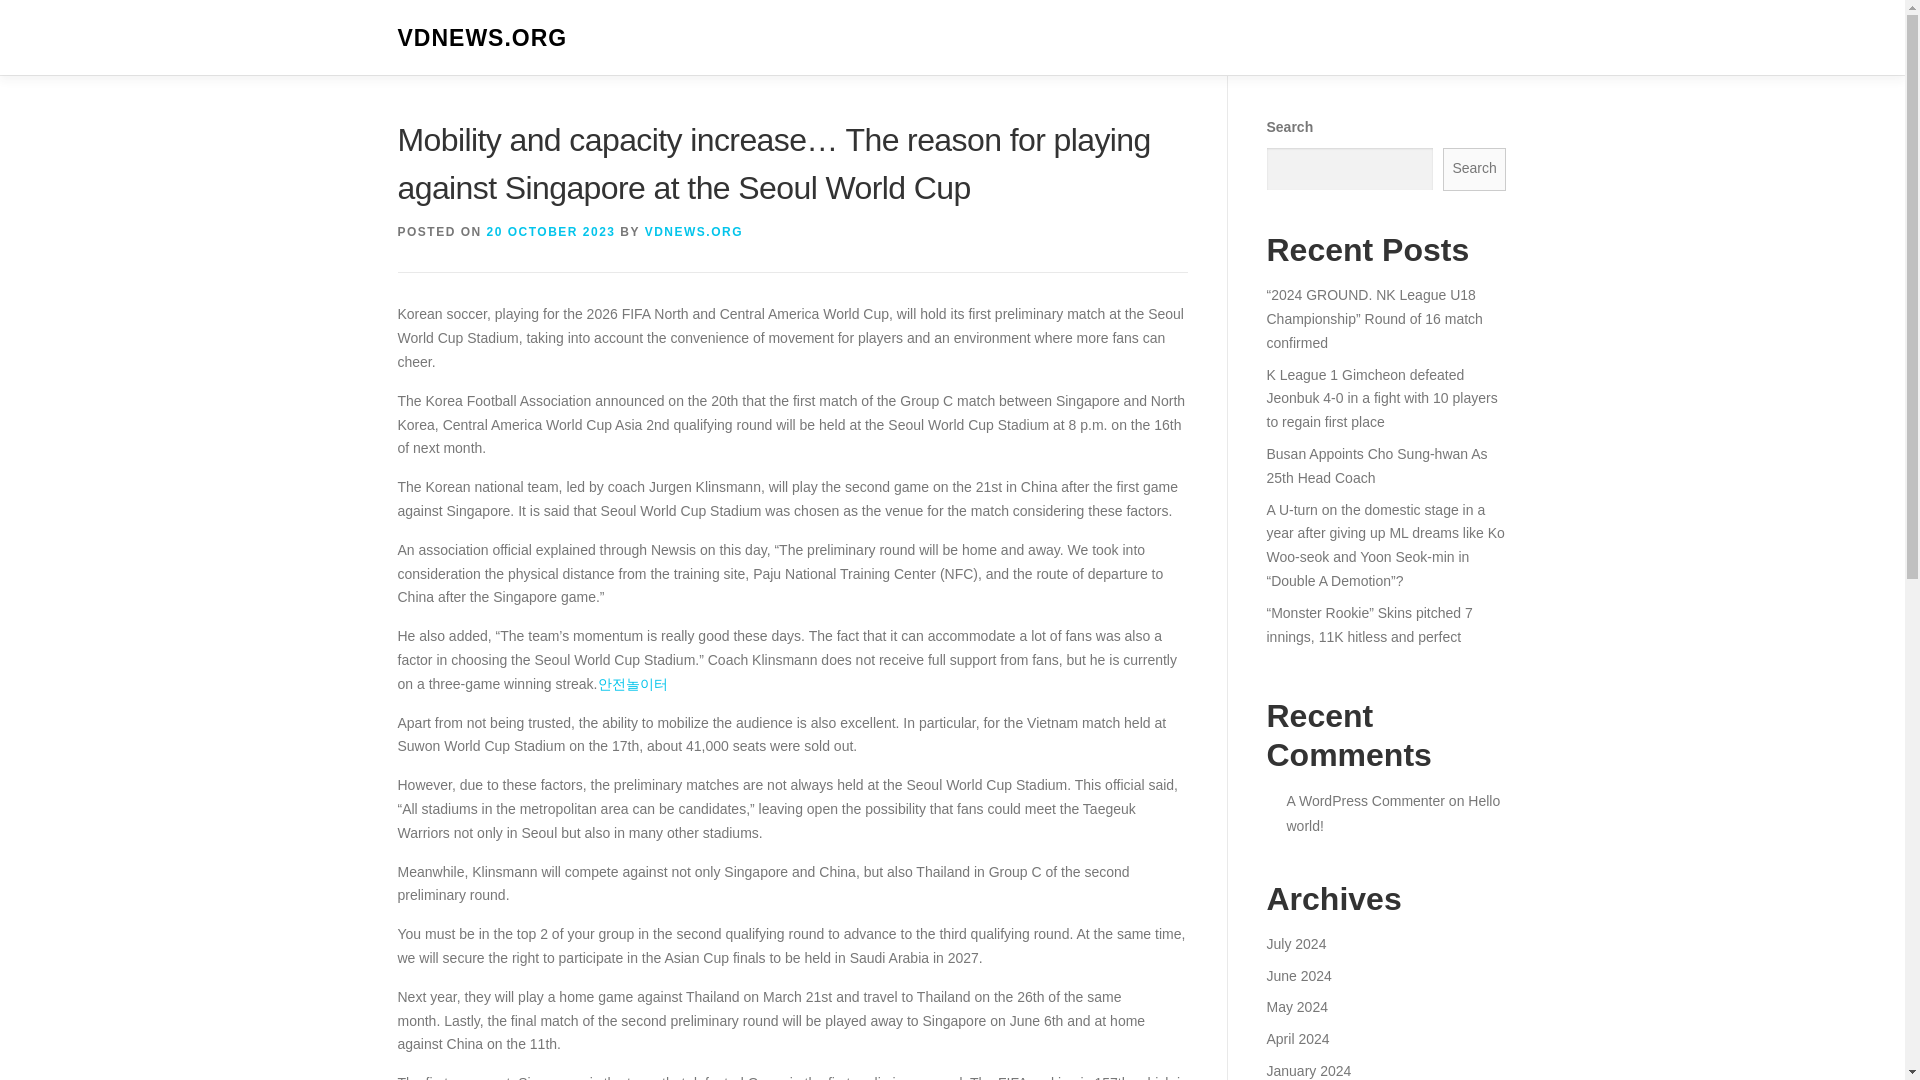 The height and width of the screenshot is (1080, 1920). I want to click on Hello world!, so click(1392, 812).